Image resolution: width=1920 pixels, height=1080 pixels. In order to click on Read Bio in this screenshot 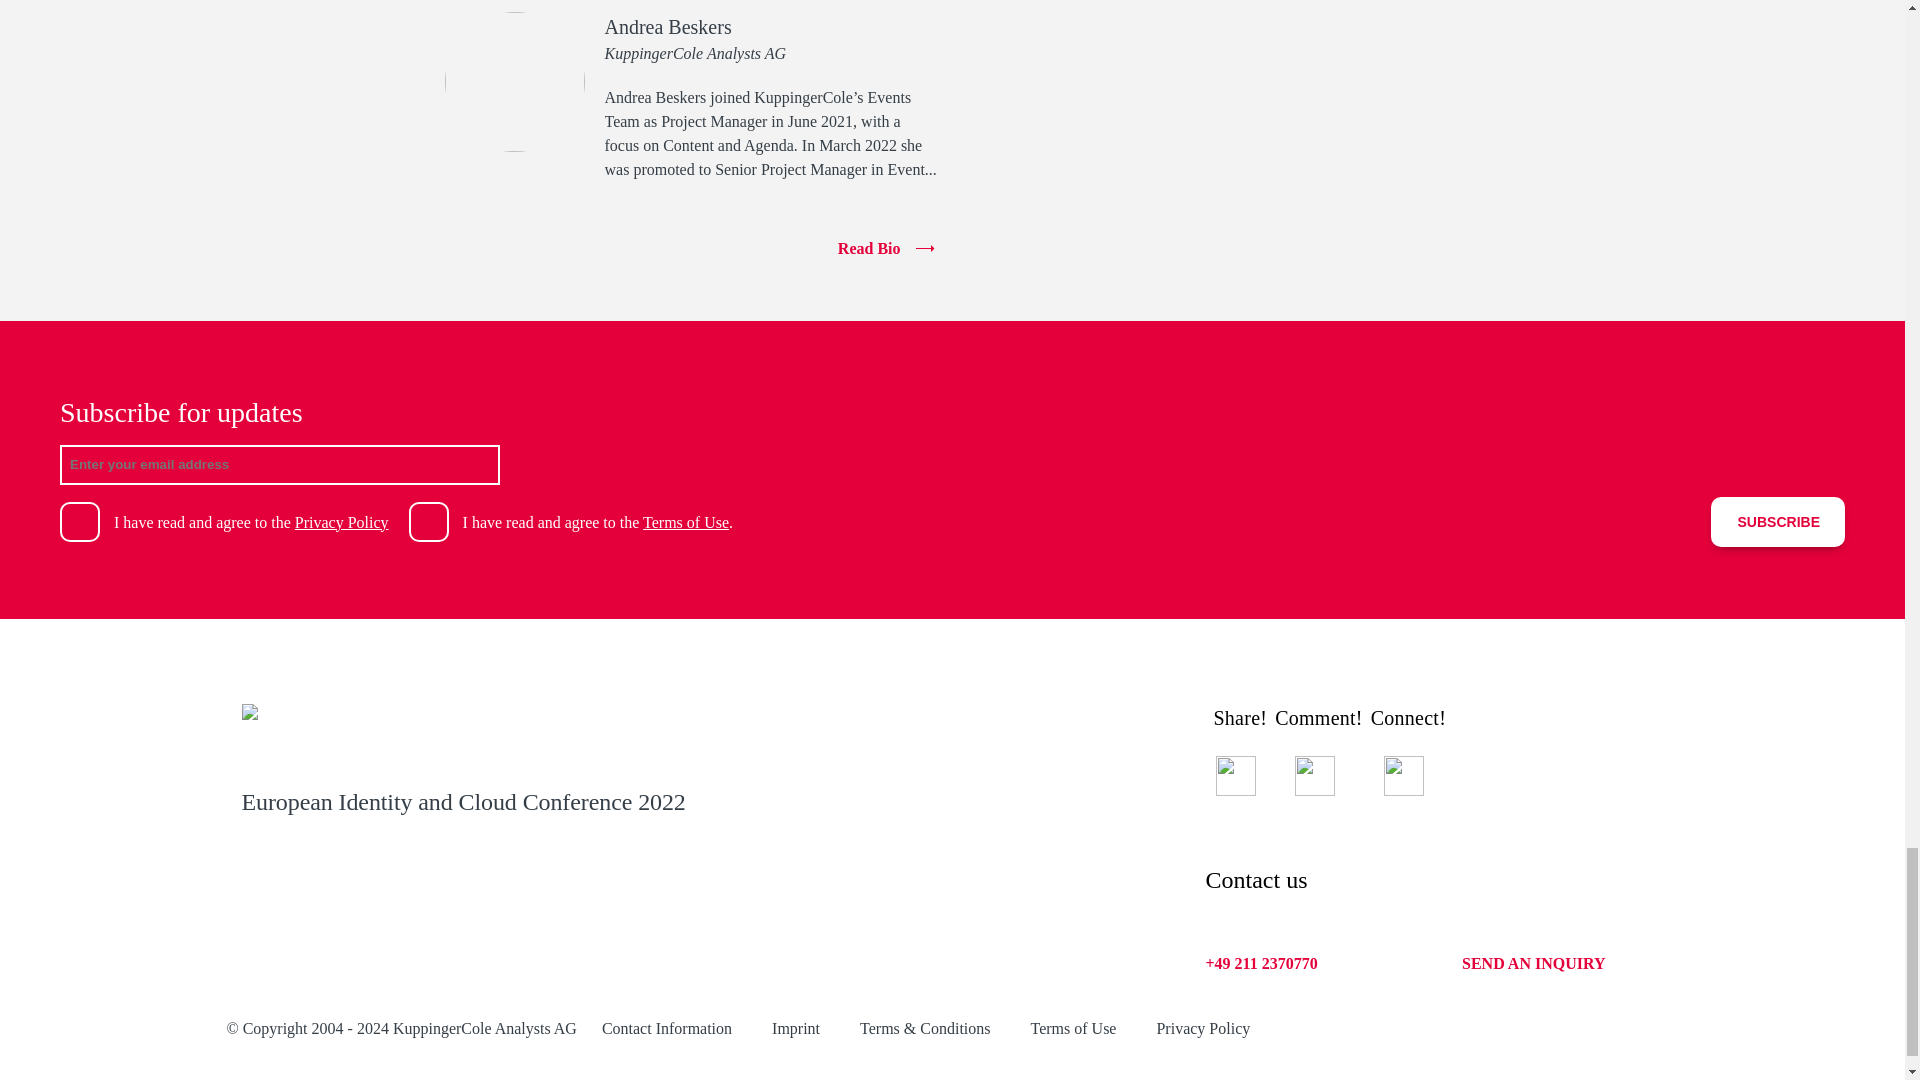, I will do `click(690, 248)`.